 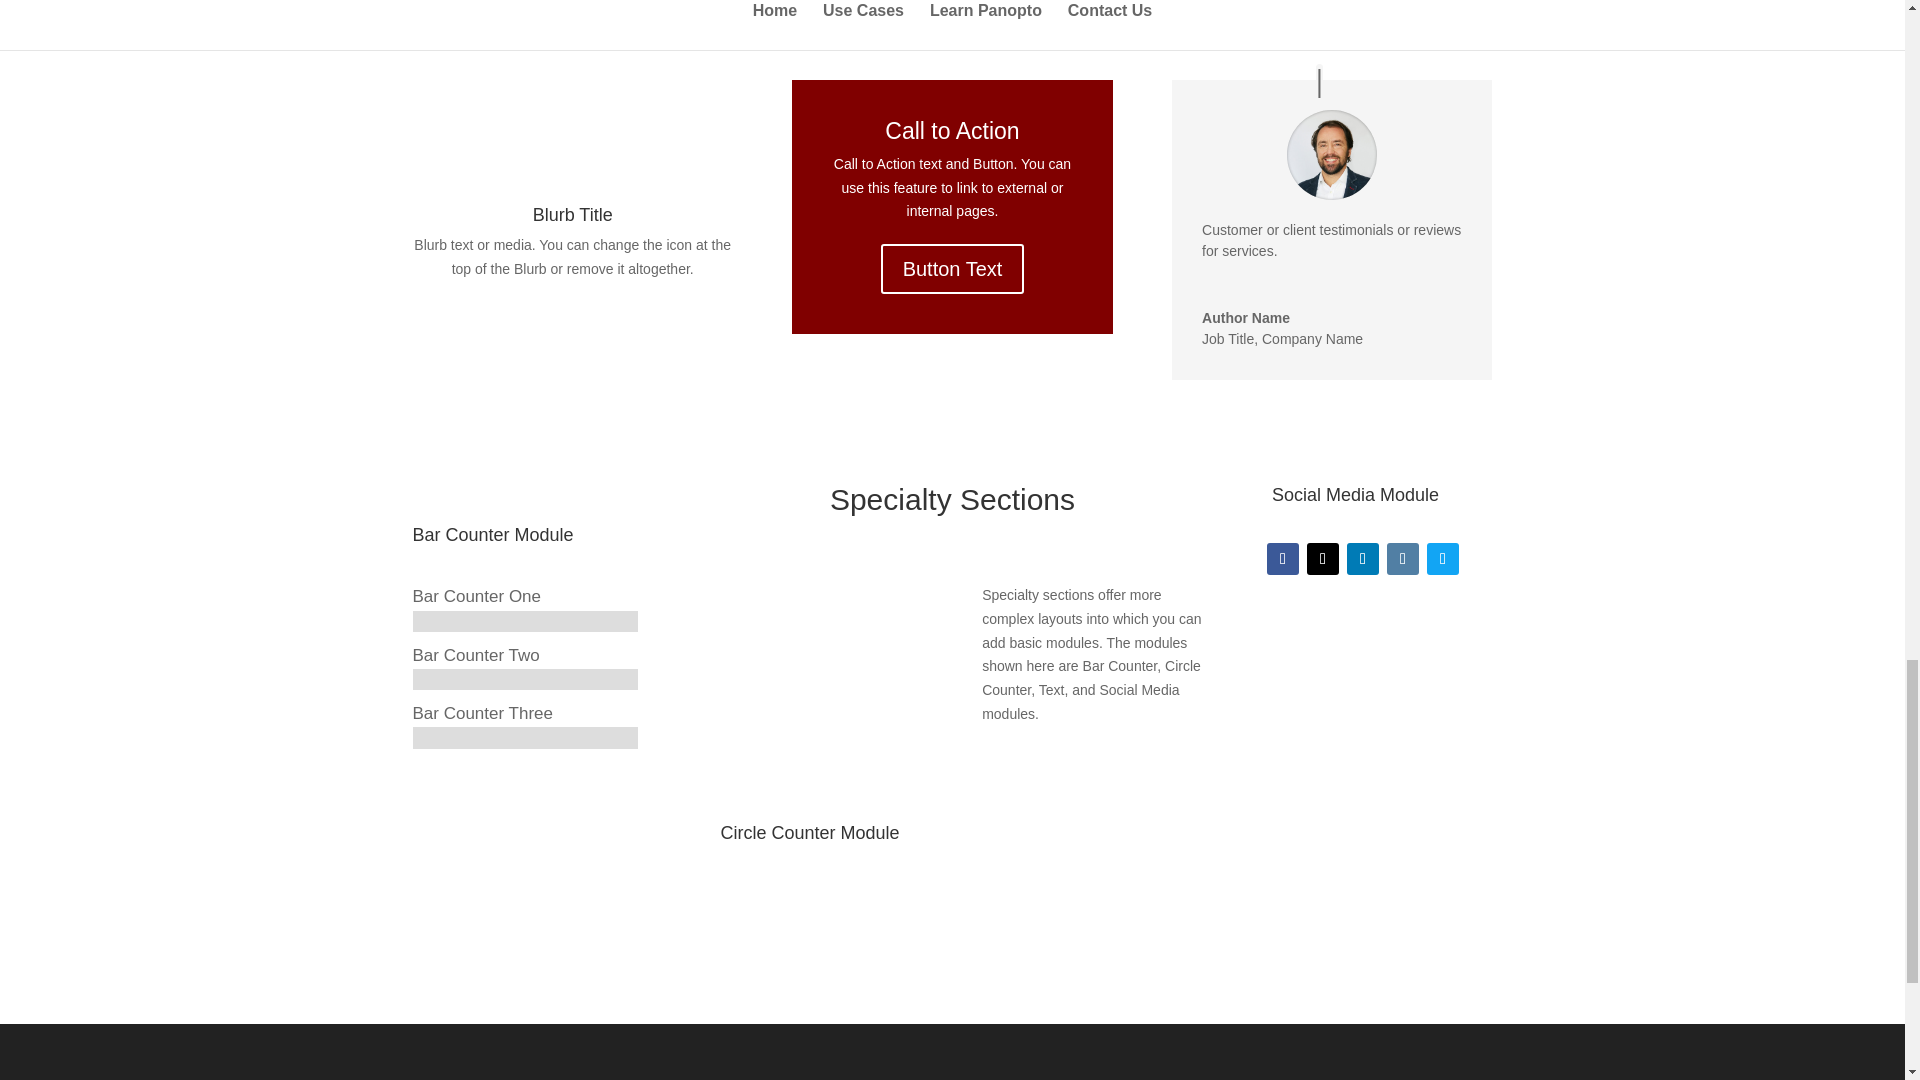 I want to click on Divi Sections, so click(x=706, y=2).